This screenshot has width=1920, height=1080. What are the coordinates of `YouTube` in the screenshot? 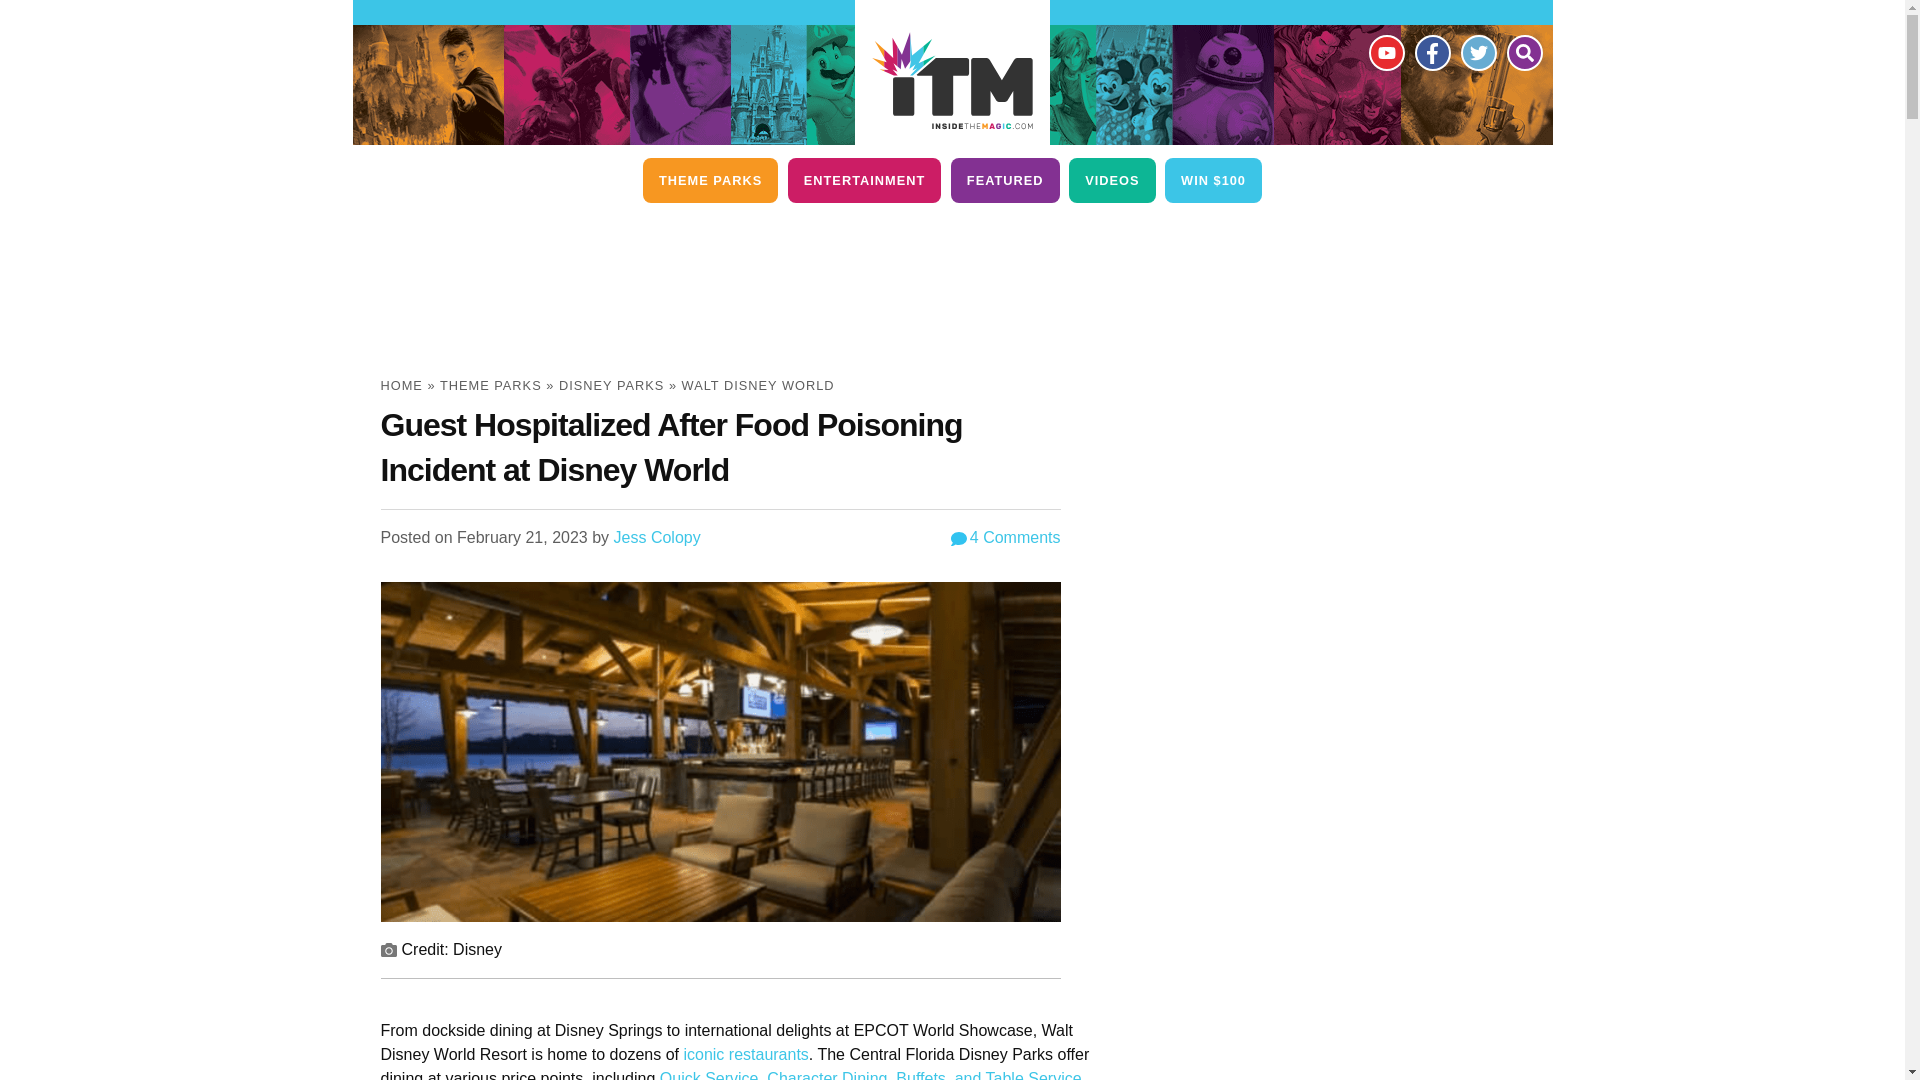 It's located at (1385, 52).